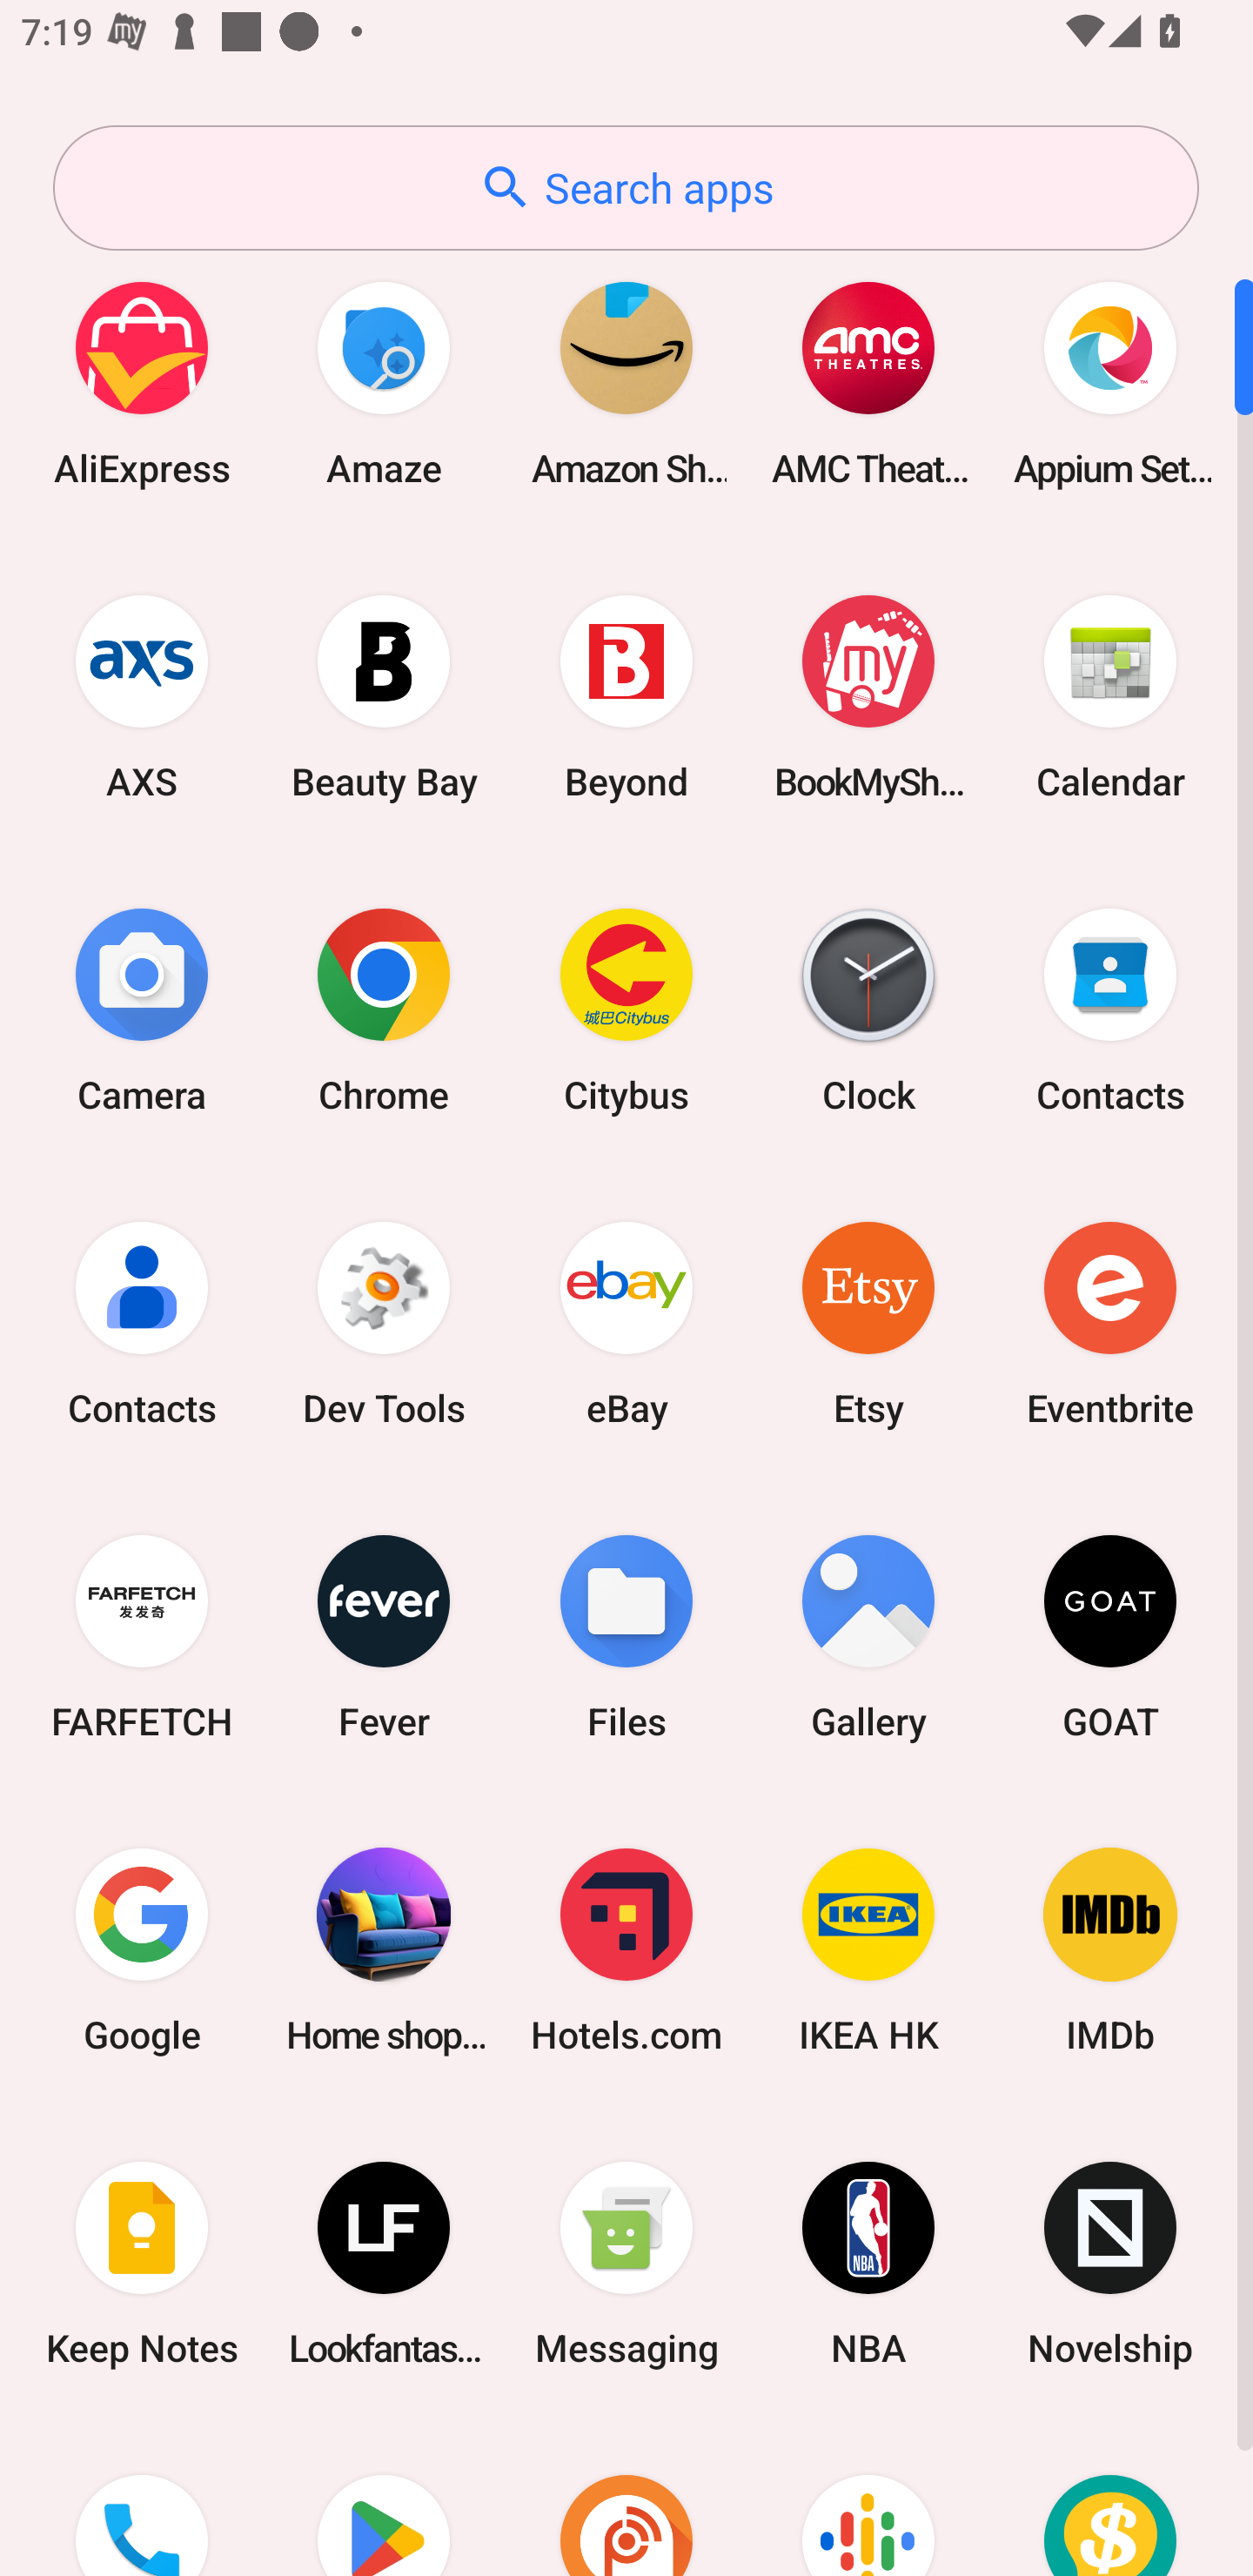 Image resolution: width=1253 pixels, height=2576 pixels. Describe the element at coordinates (868, 2499) in the screenshot. I see `Podcasts` at that location.